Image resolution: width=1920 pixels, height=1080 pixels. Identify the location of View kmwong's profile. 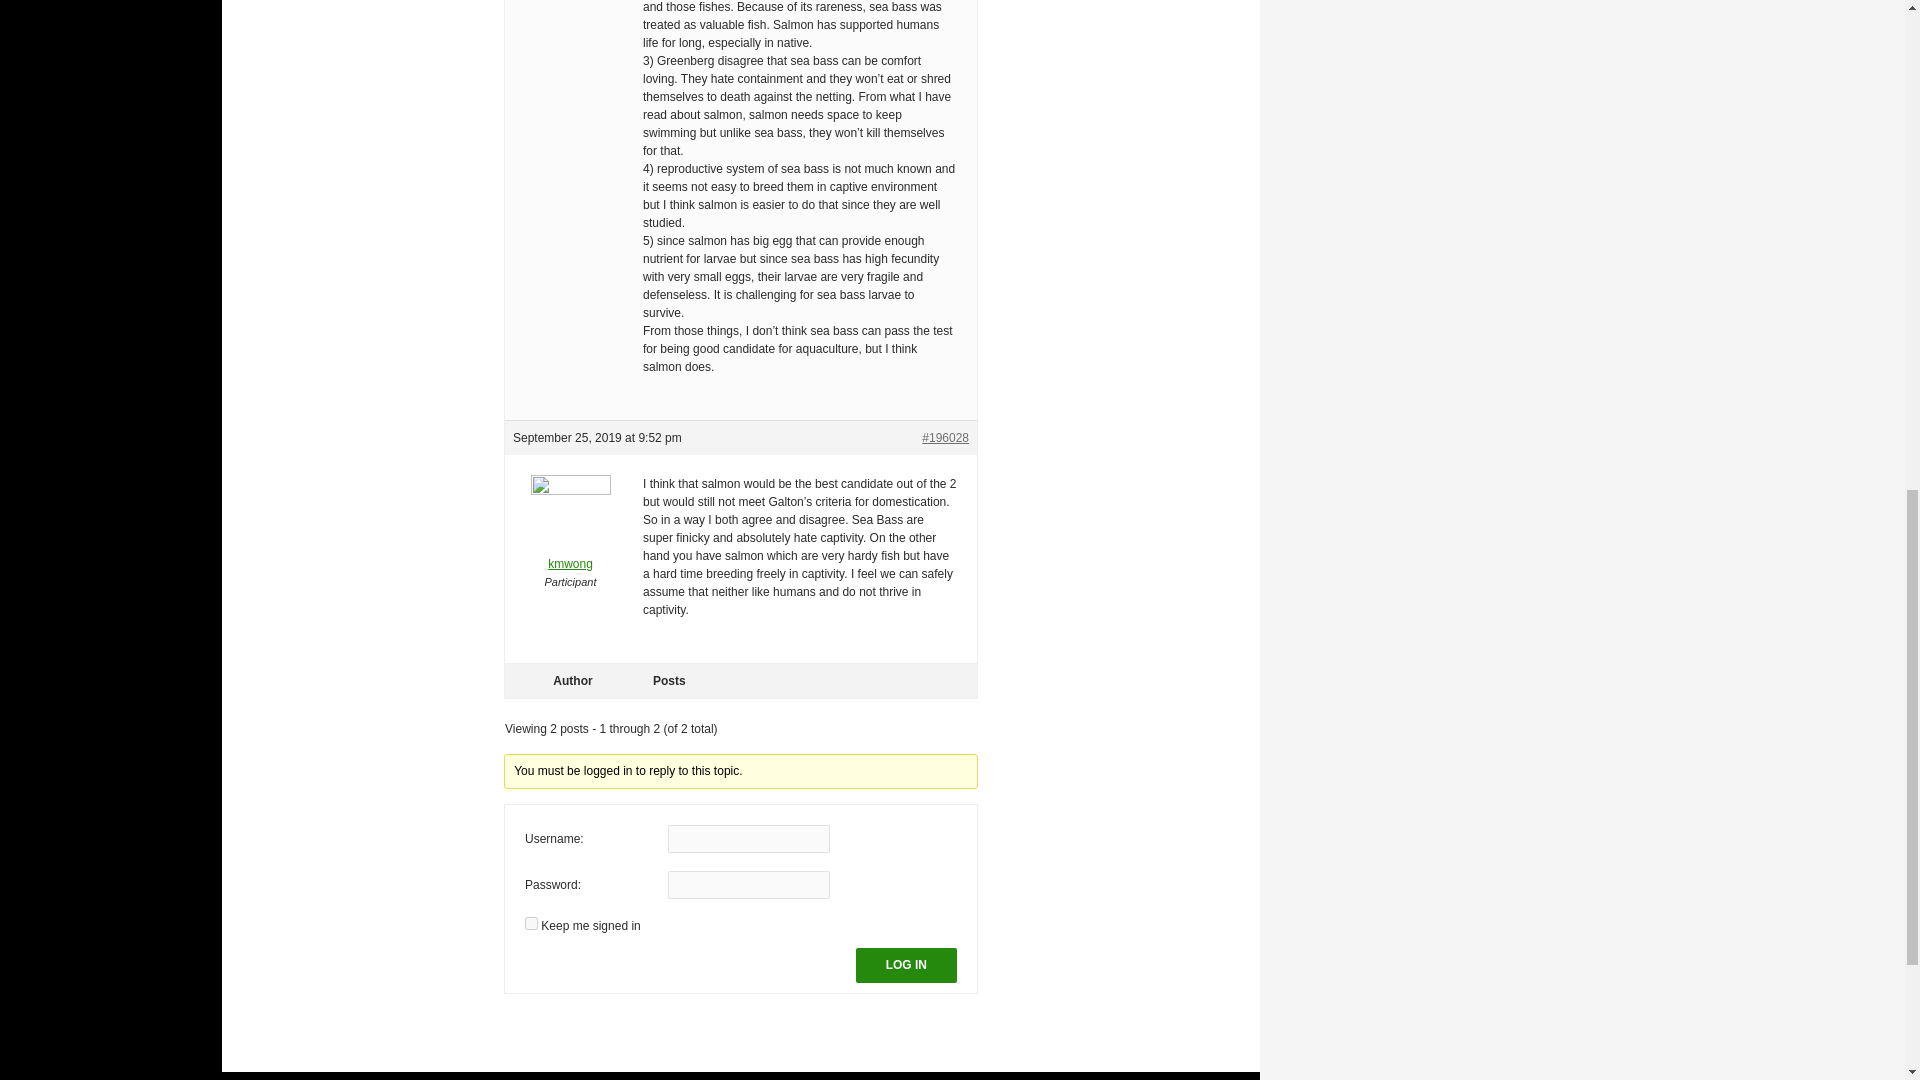
(570, 537).